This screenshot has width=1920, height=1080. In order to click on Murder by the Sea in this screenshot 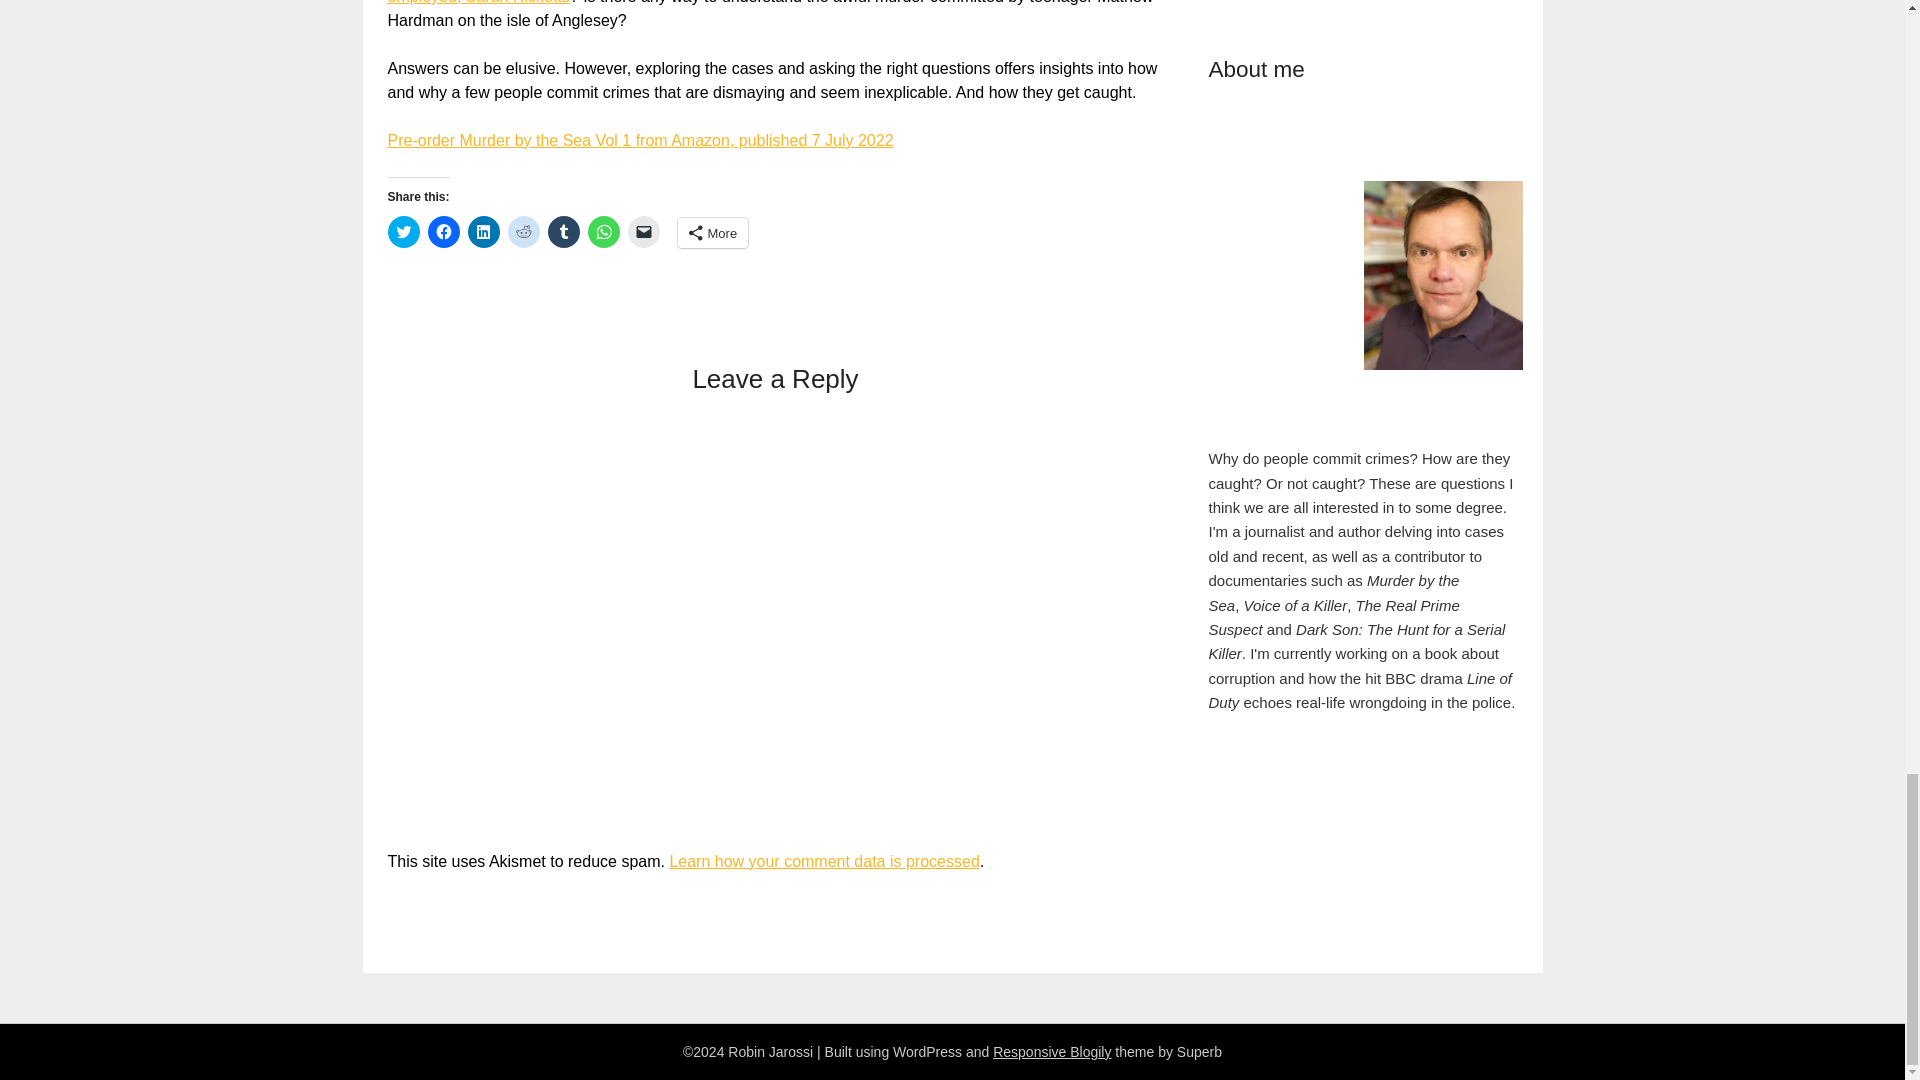, I will do `click(884, 83)`.